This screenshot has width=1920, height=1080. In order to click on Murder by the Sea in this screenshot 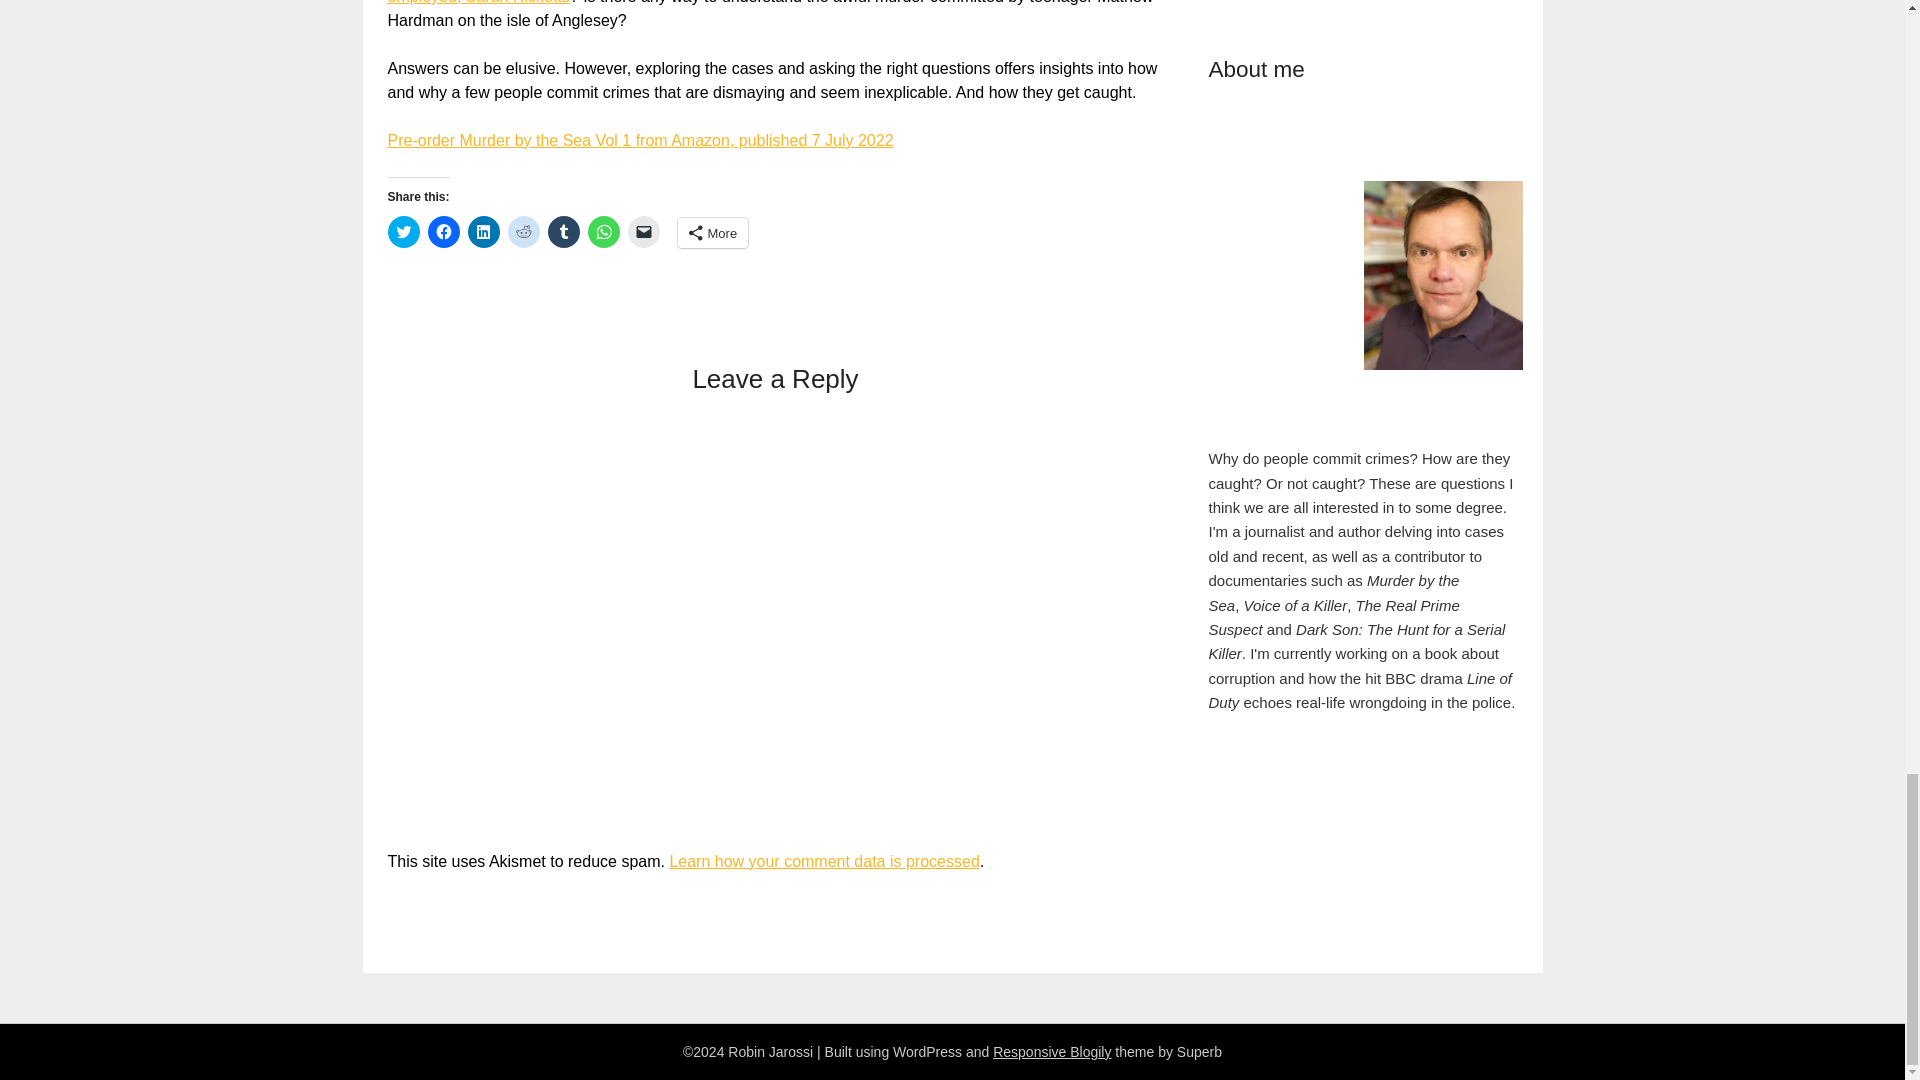, I will do `click(884, 83)`.